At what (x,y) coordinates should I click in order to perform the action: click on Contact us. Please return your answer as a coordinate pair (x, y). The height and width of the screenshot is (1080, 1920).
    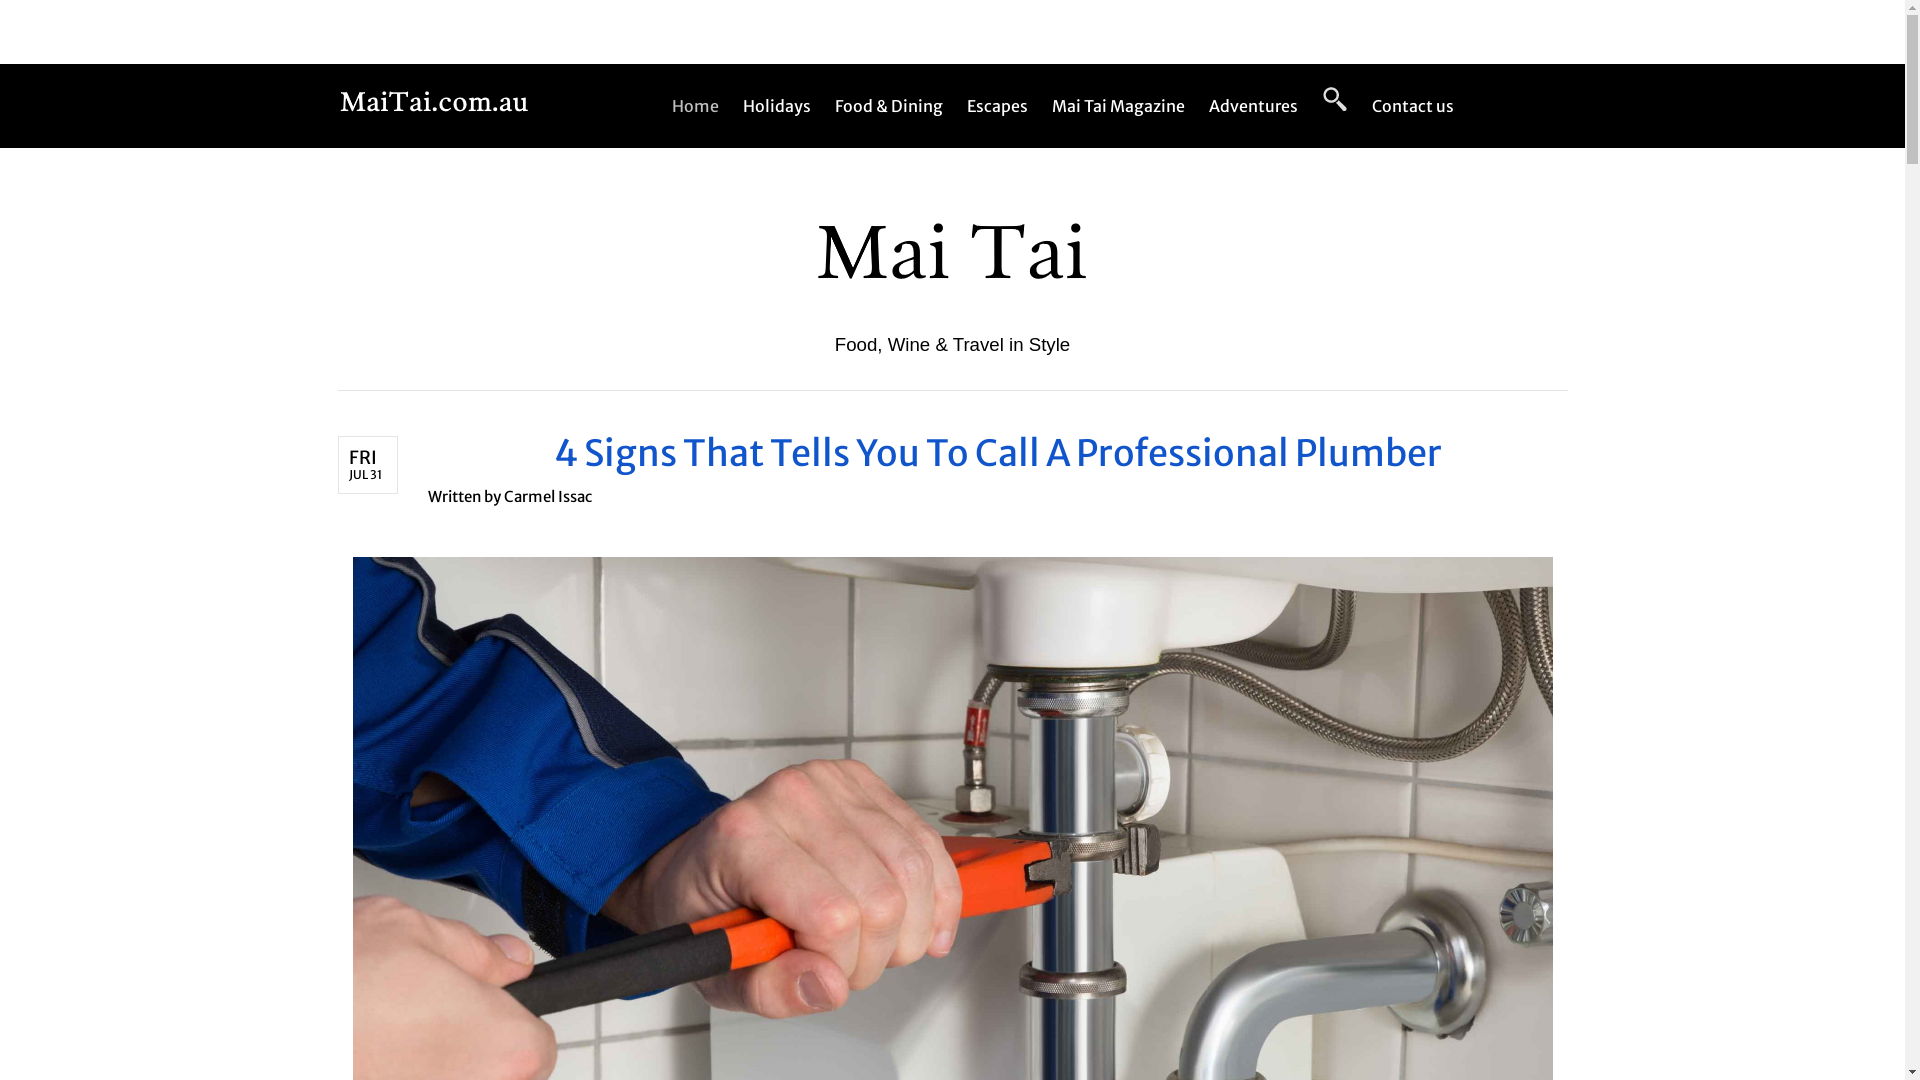
    Looking at the image, I should click on (1407, 106).